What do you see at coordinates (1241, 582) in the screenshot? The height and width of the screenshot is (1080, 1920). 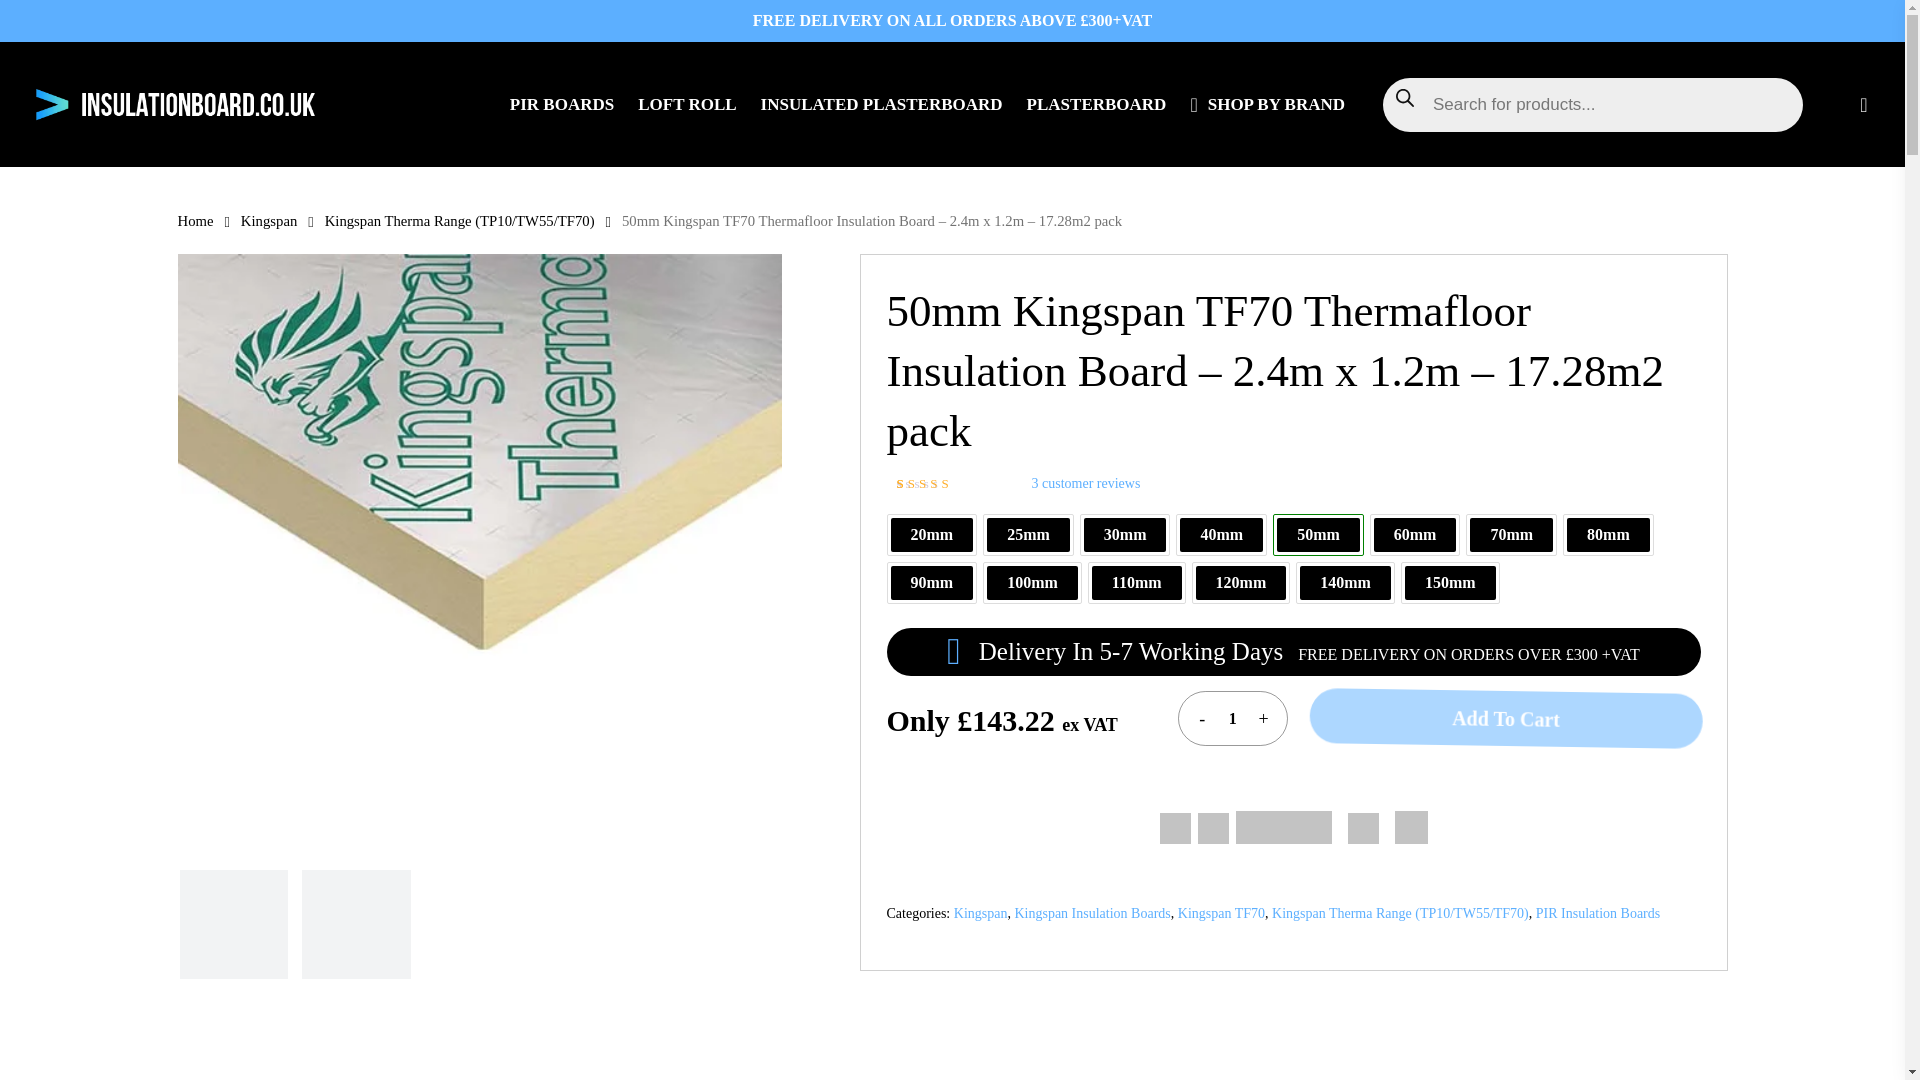 I see `120mm` at bounding box center [1241, 582].